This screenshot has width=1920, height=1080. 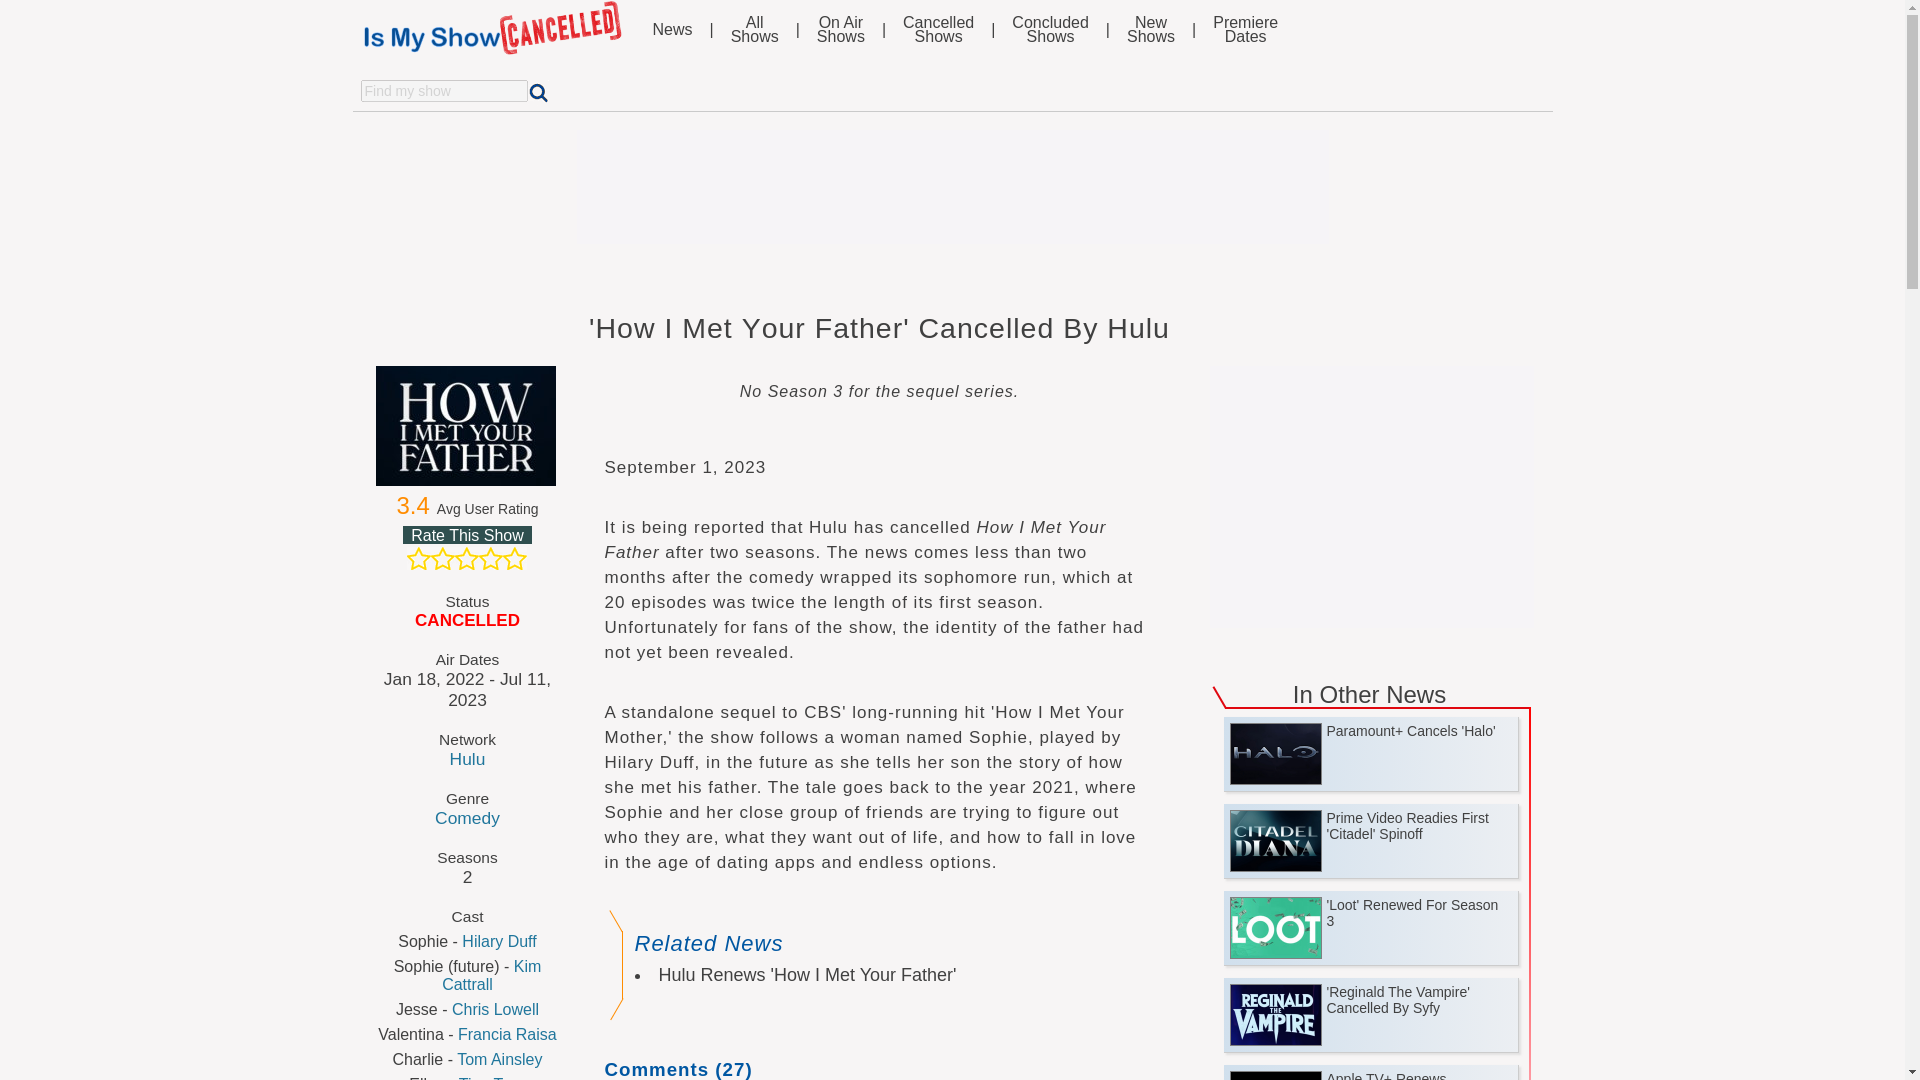 I want to click on Excellent, so click(x=514, y=558).